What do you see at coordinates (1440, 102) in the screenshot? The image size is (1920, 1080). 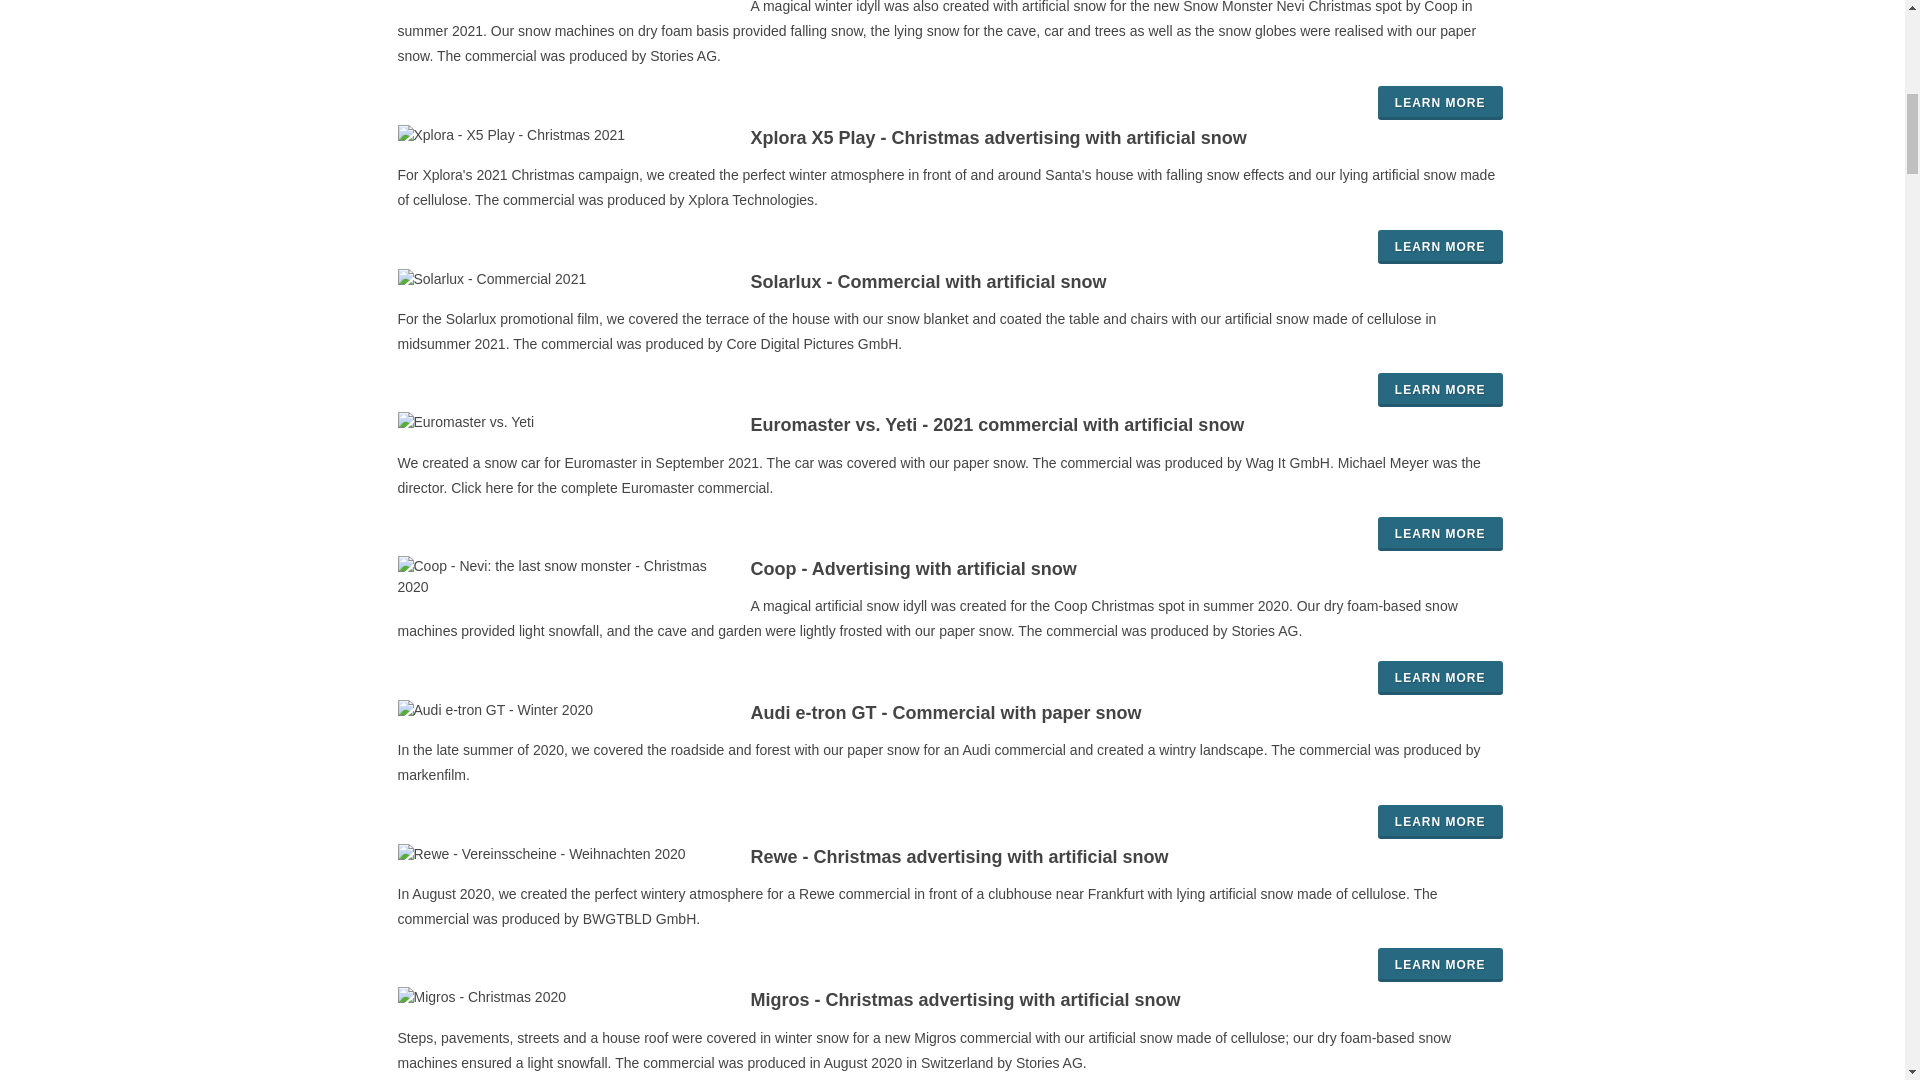 I see `Coop - Snow Monster Nevi: the new housemate - Christmas 2021` at bounding box center [1440, 102].